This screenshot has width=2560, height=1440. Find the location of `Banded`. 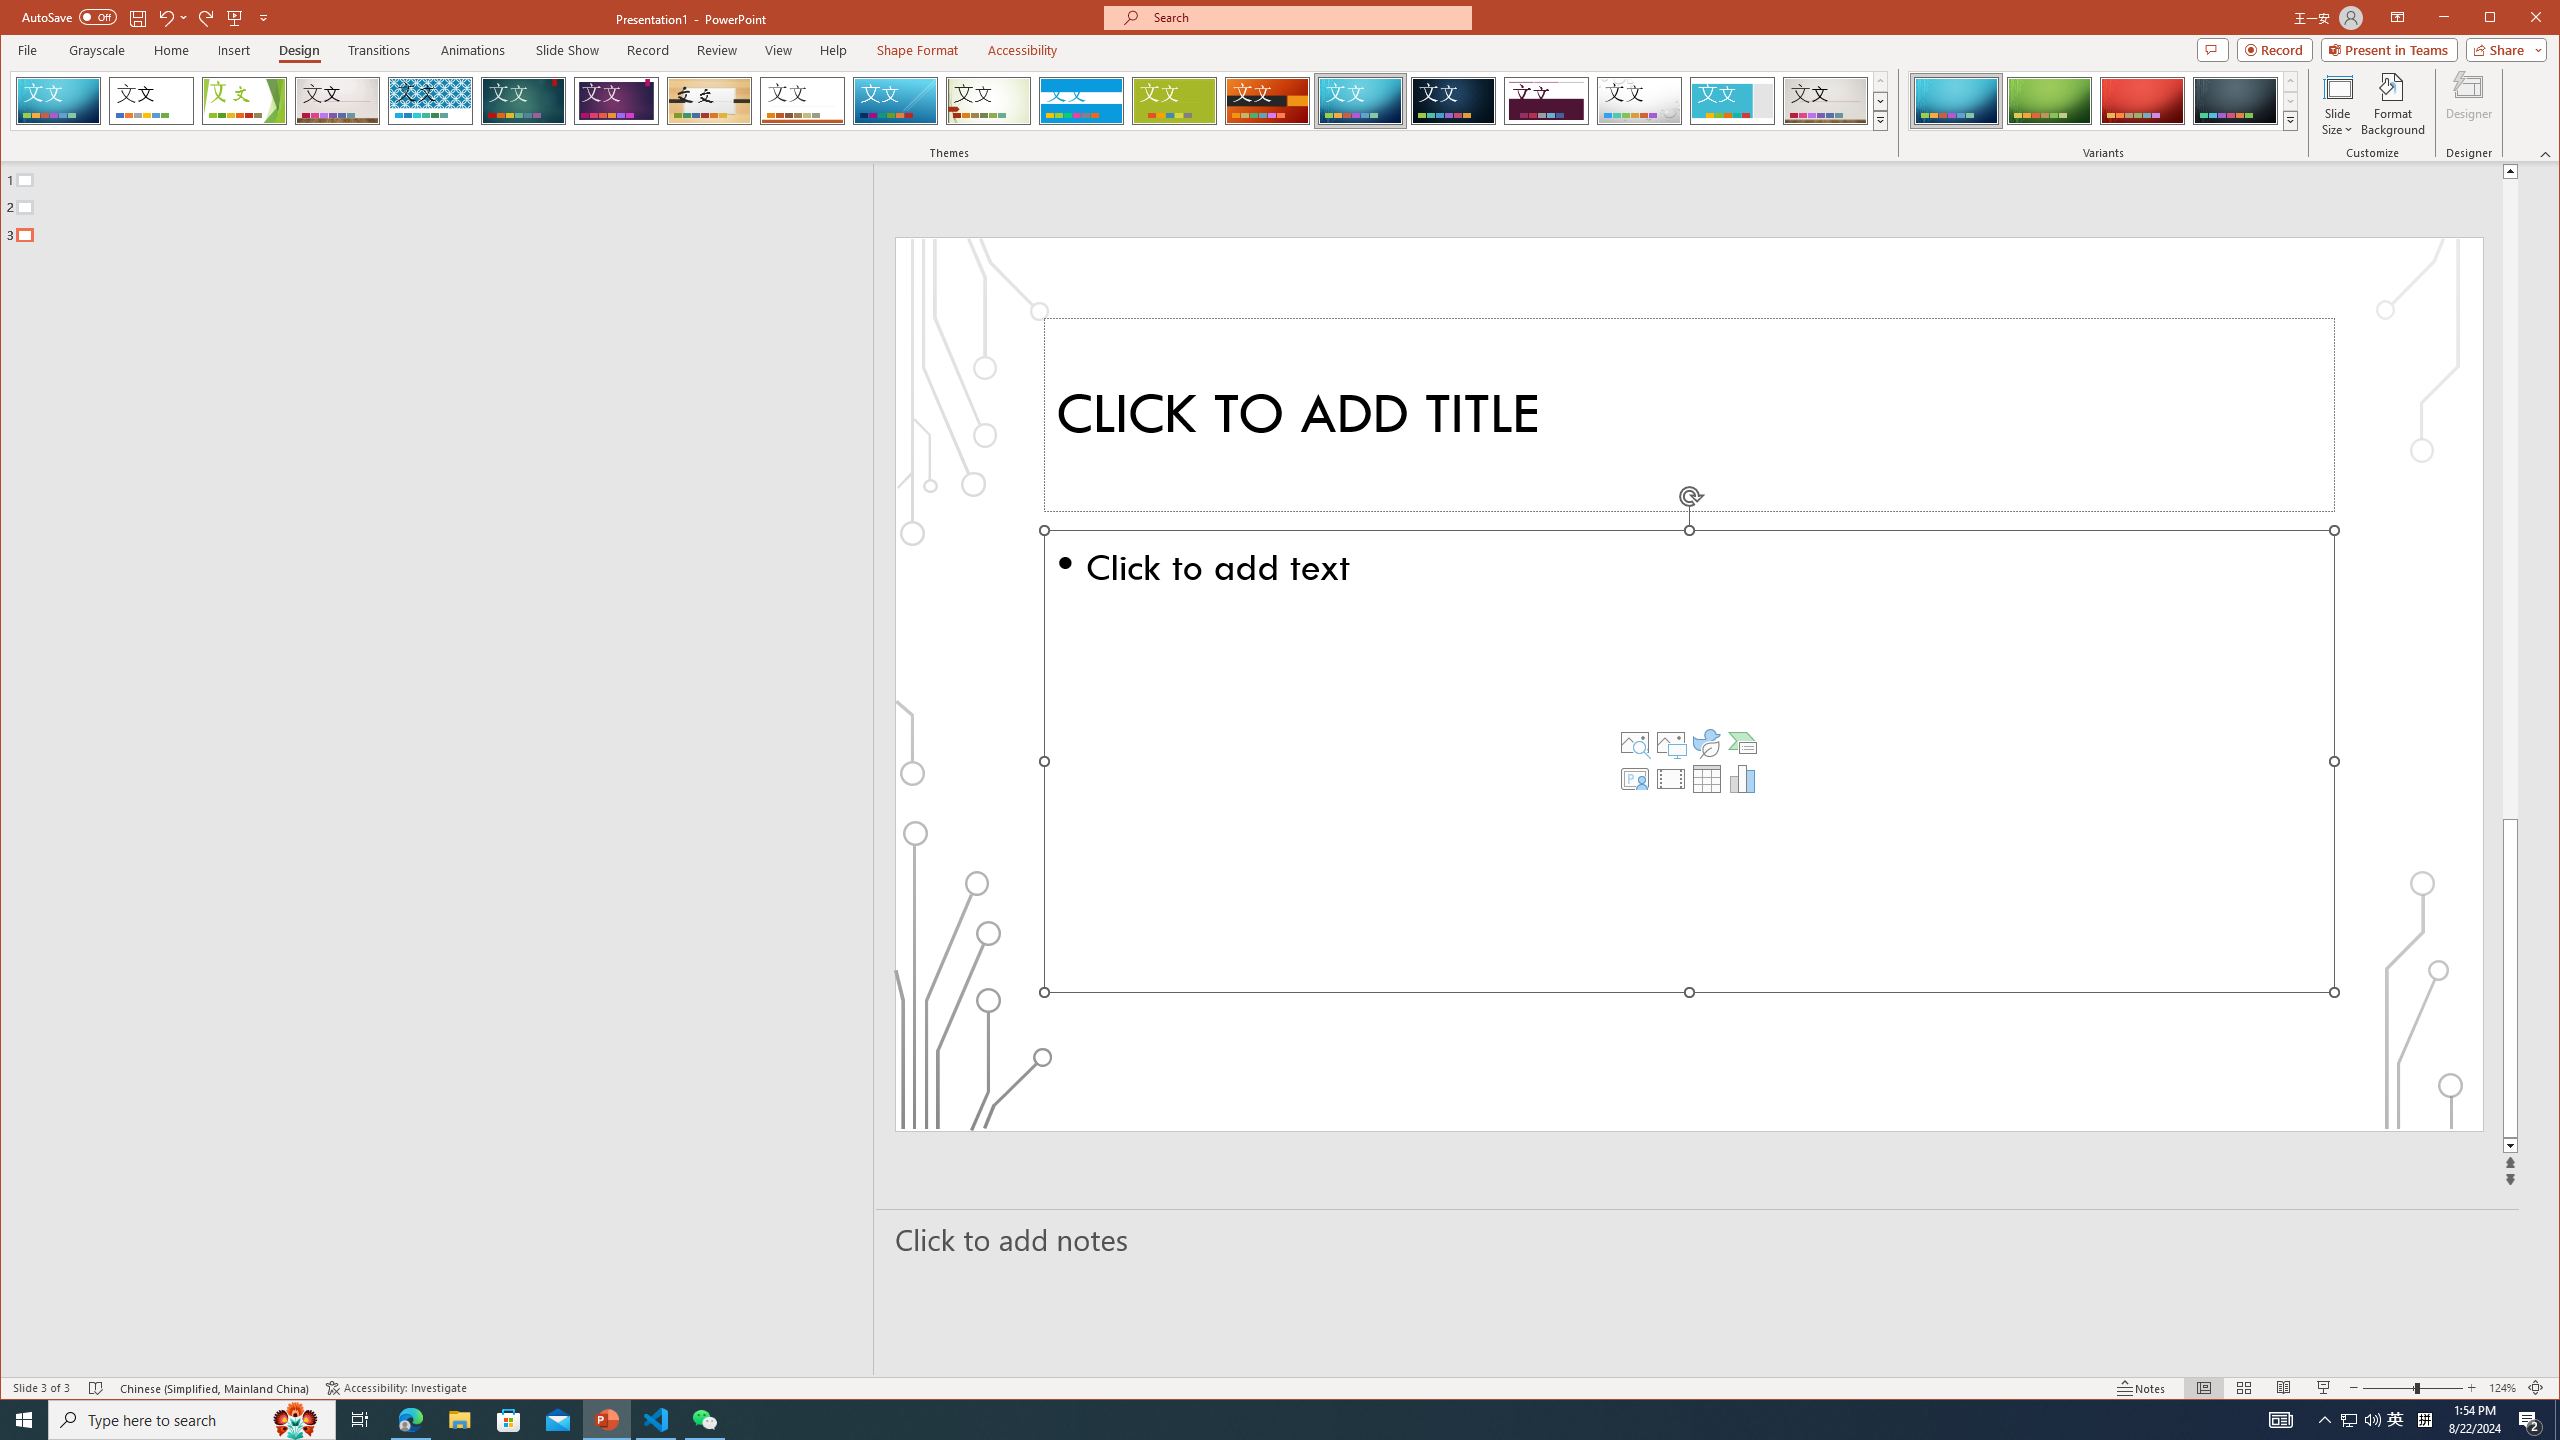

Banded is located at coordinates (1081, 101).